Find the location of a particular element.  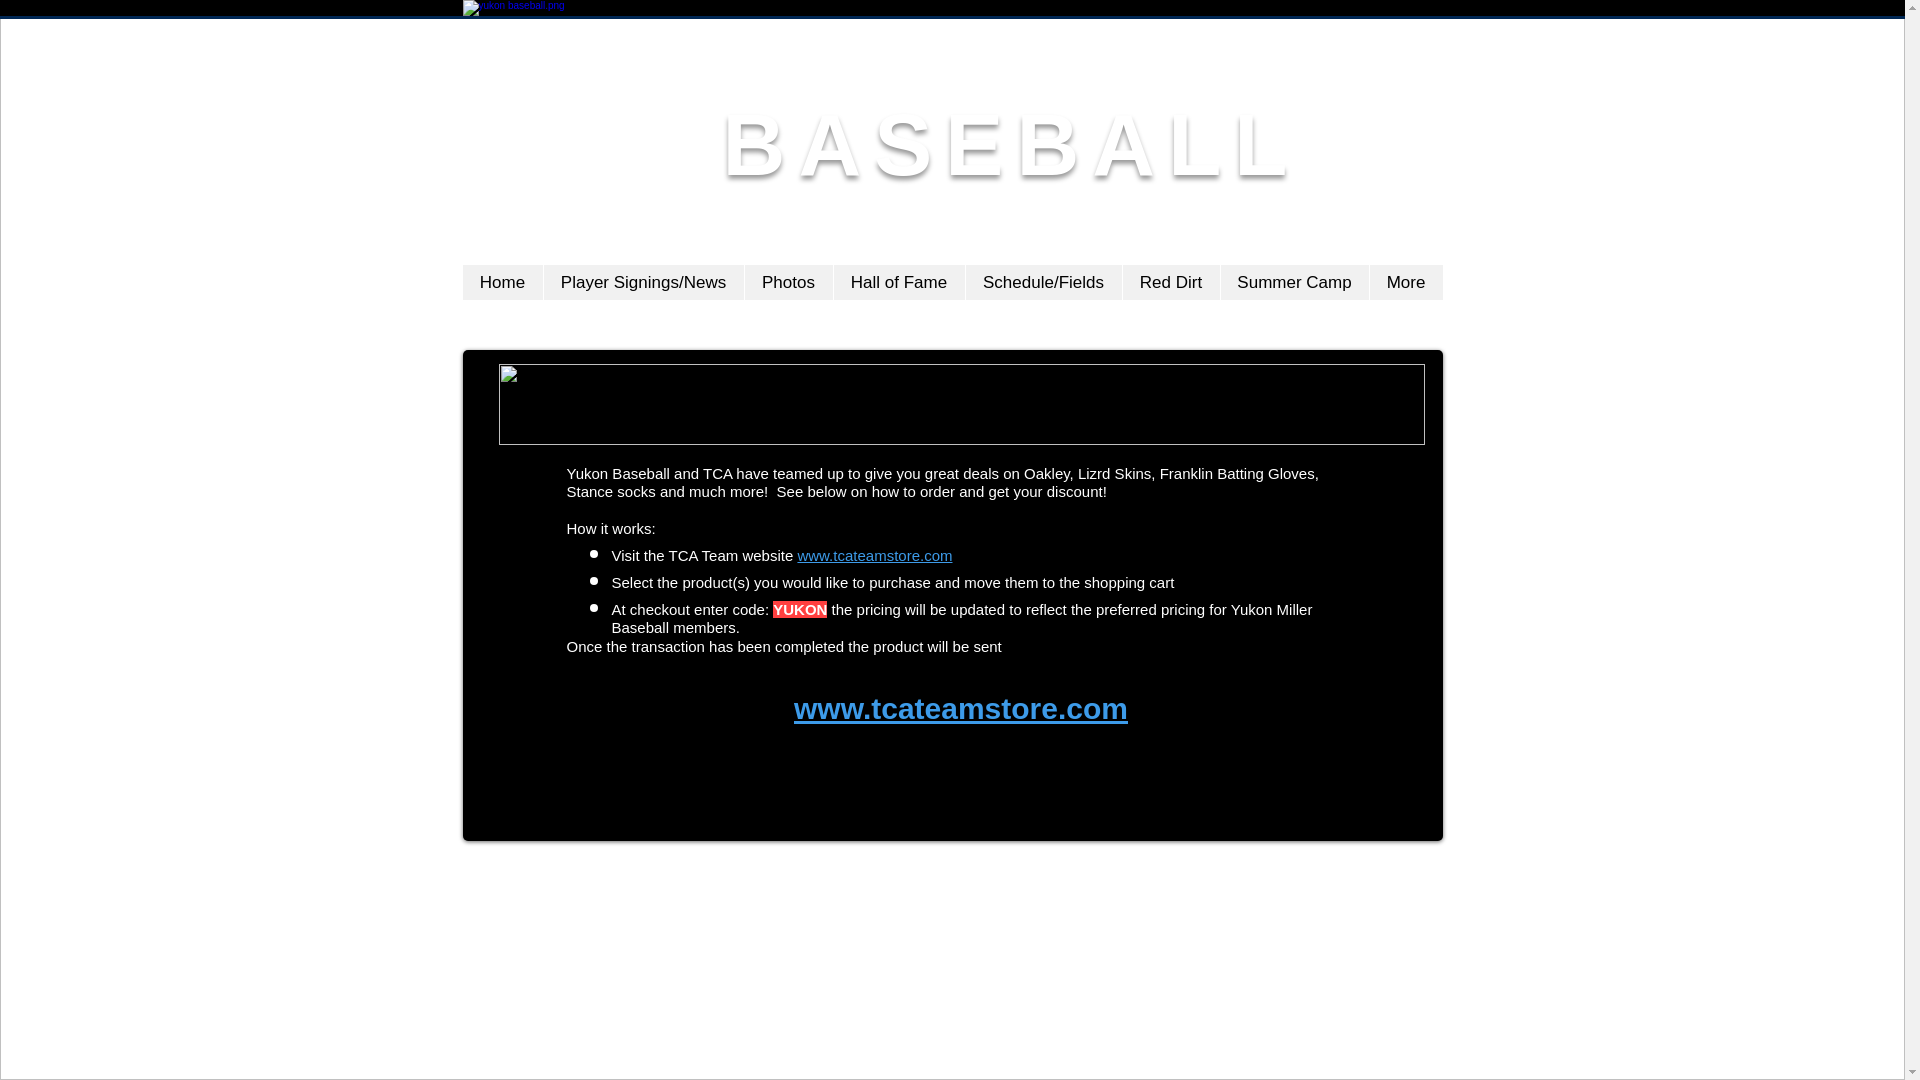

Summer Camp is located at coordinates (1294, 282).